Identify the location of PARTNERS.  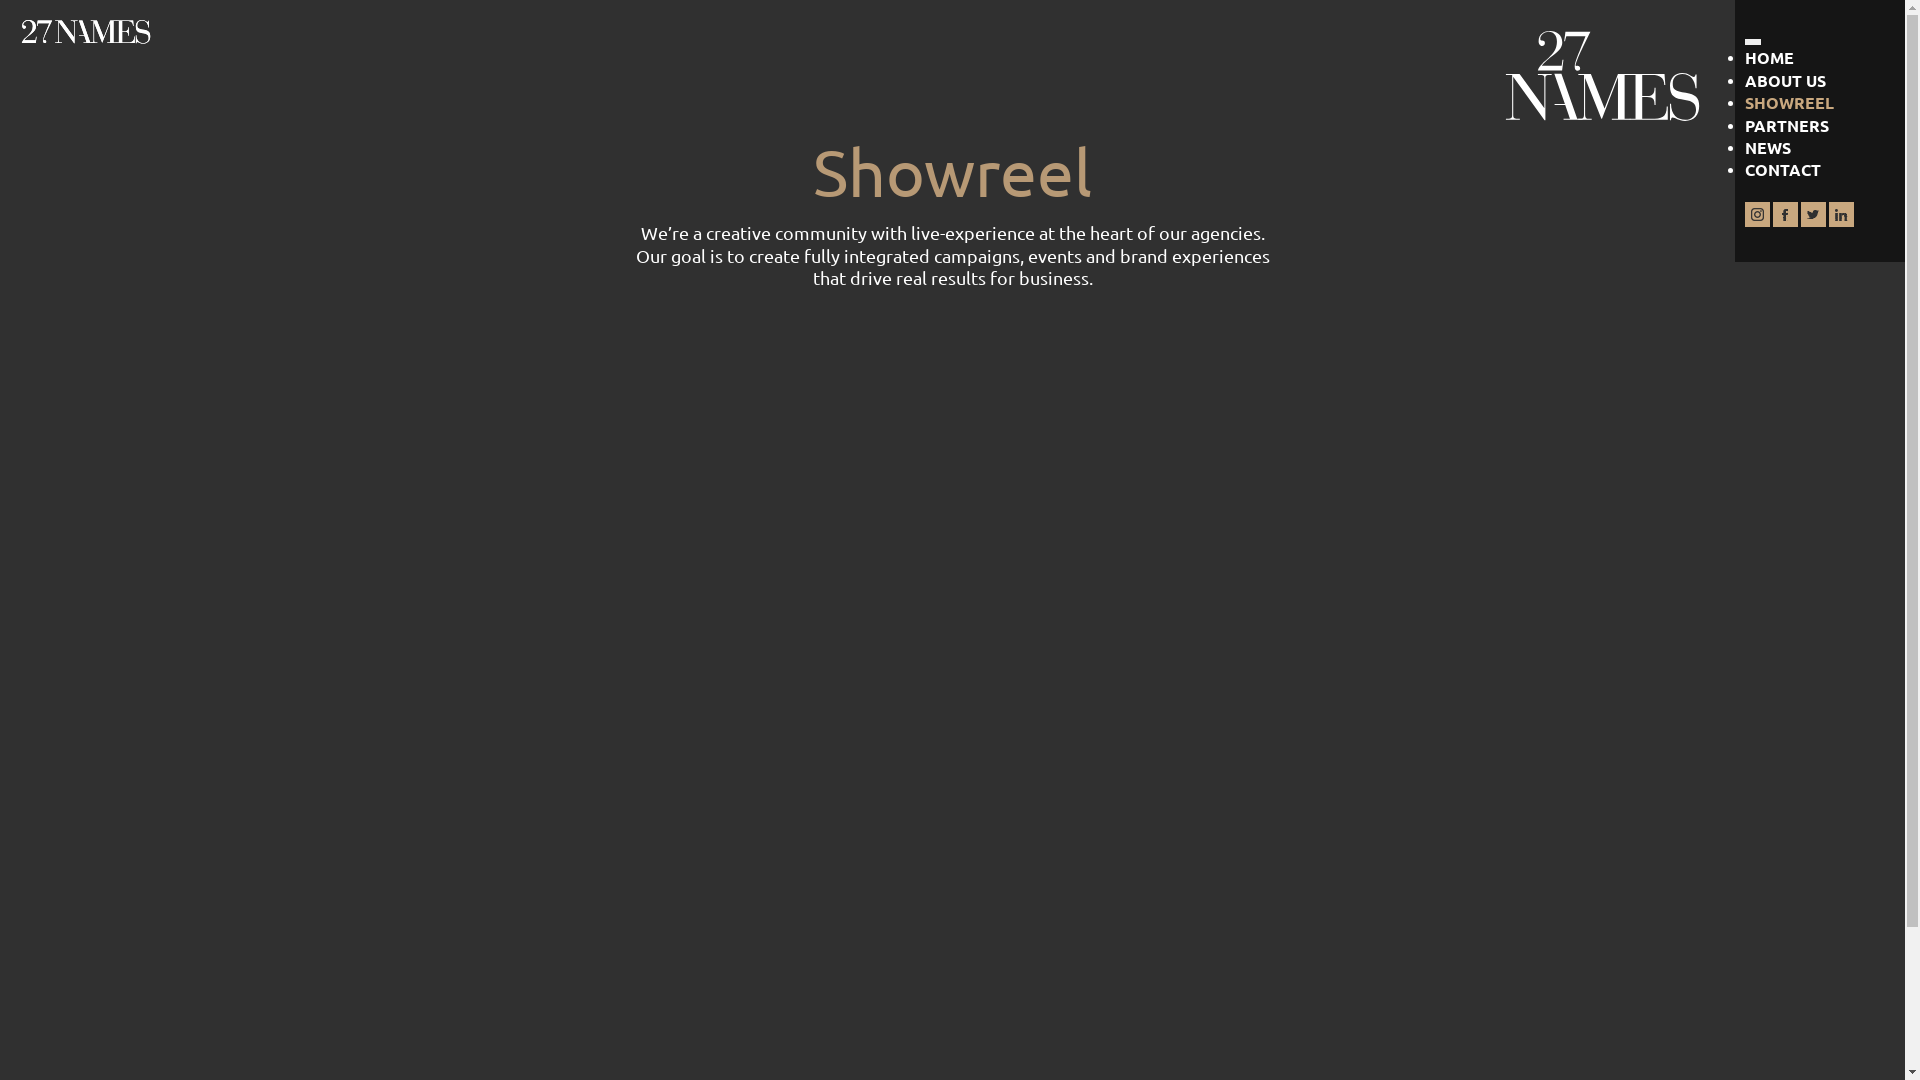
(1787, 126).